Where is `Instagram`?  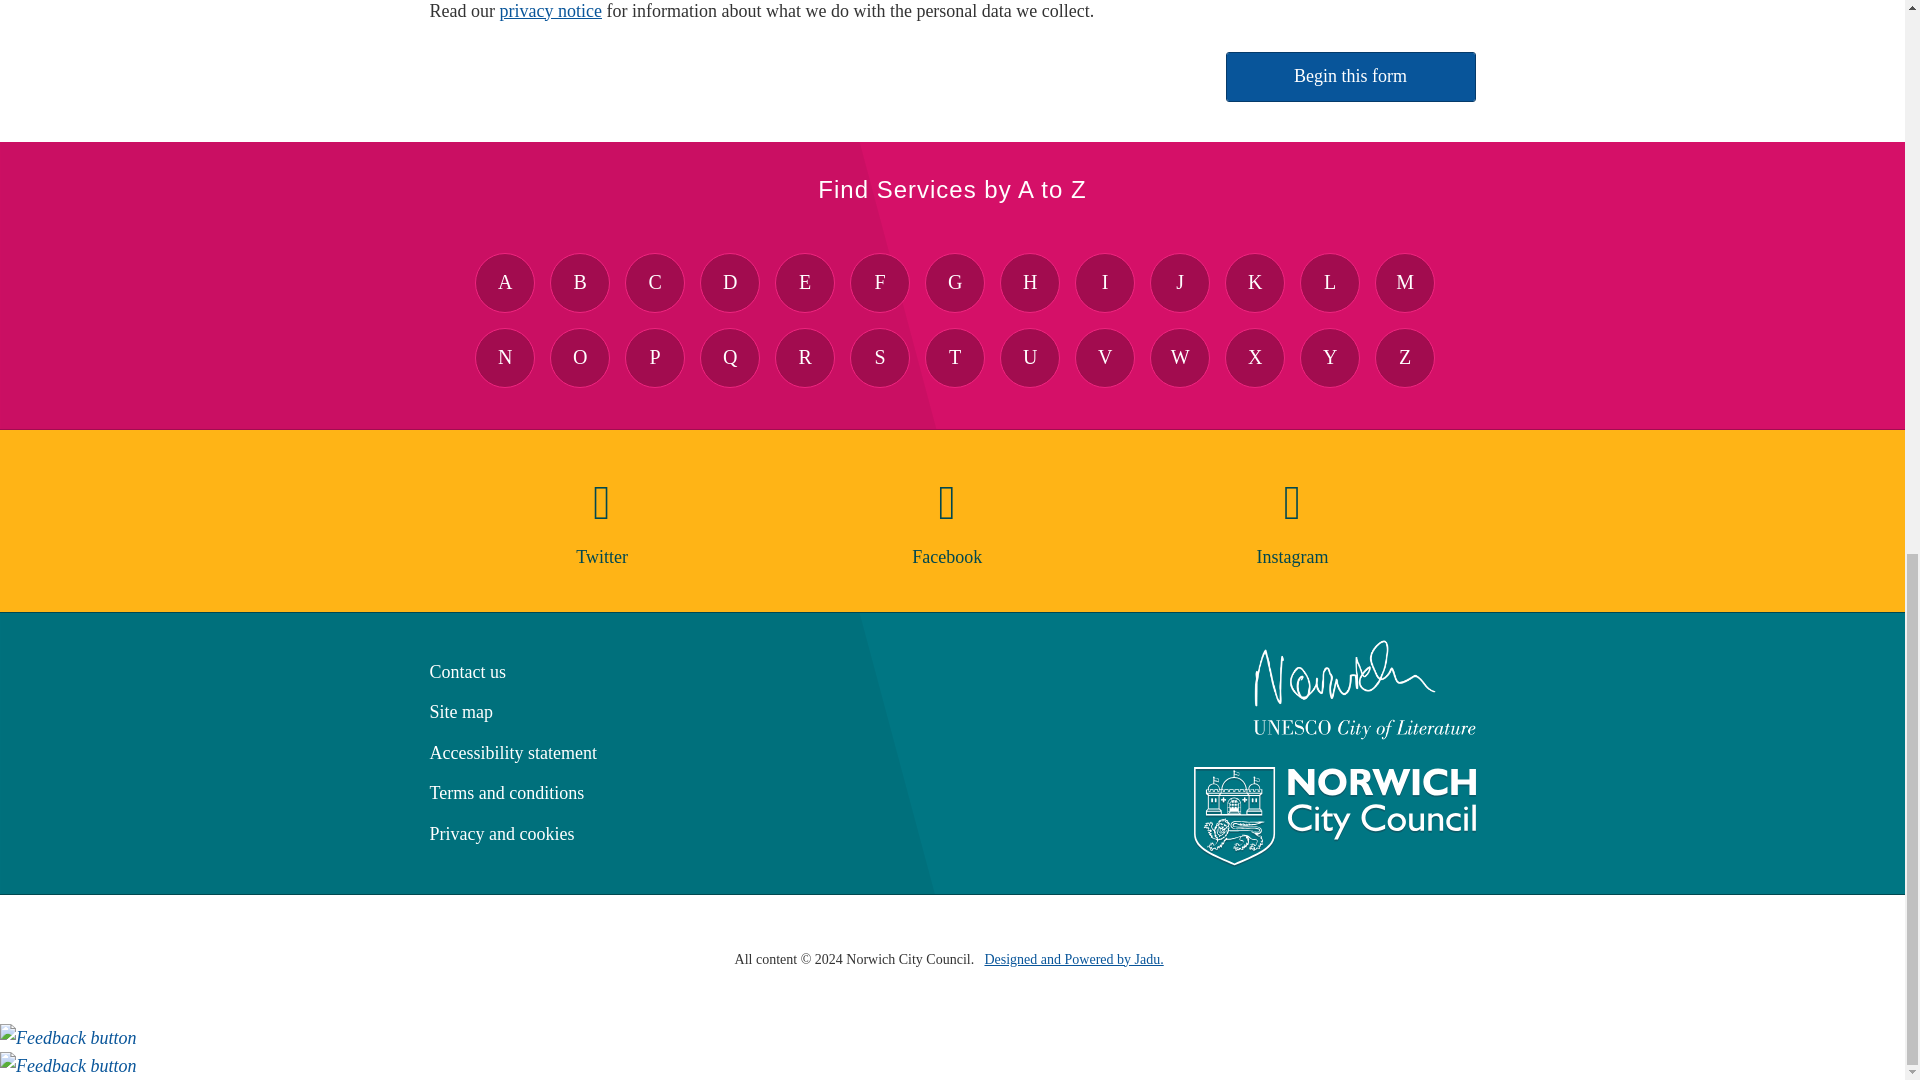
Instagram is located at coordinates (1292, 524).